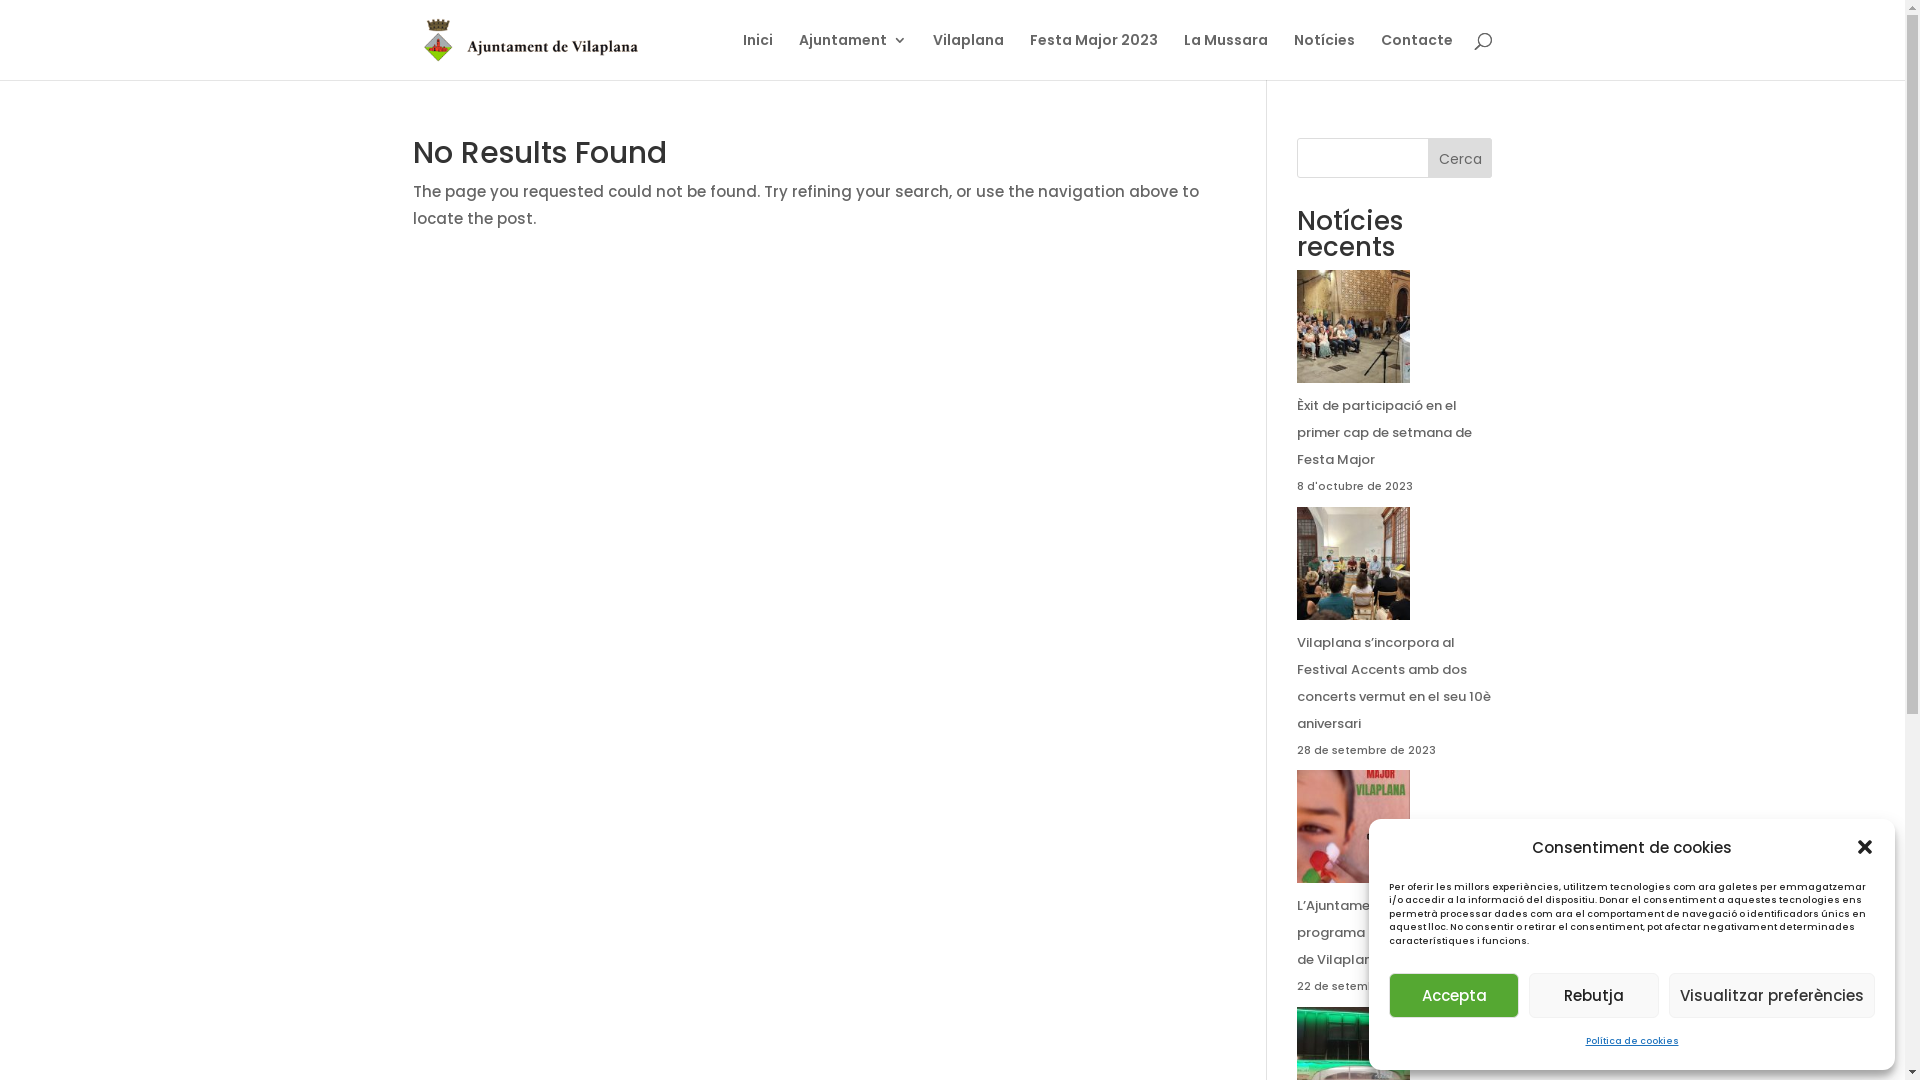  Describe the element at coordinates (1460, 158) in the screenshot. I see `Cerca` at that location.